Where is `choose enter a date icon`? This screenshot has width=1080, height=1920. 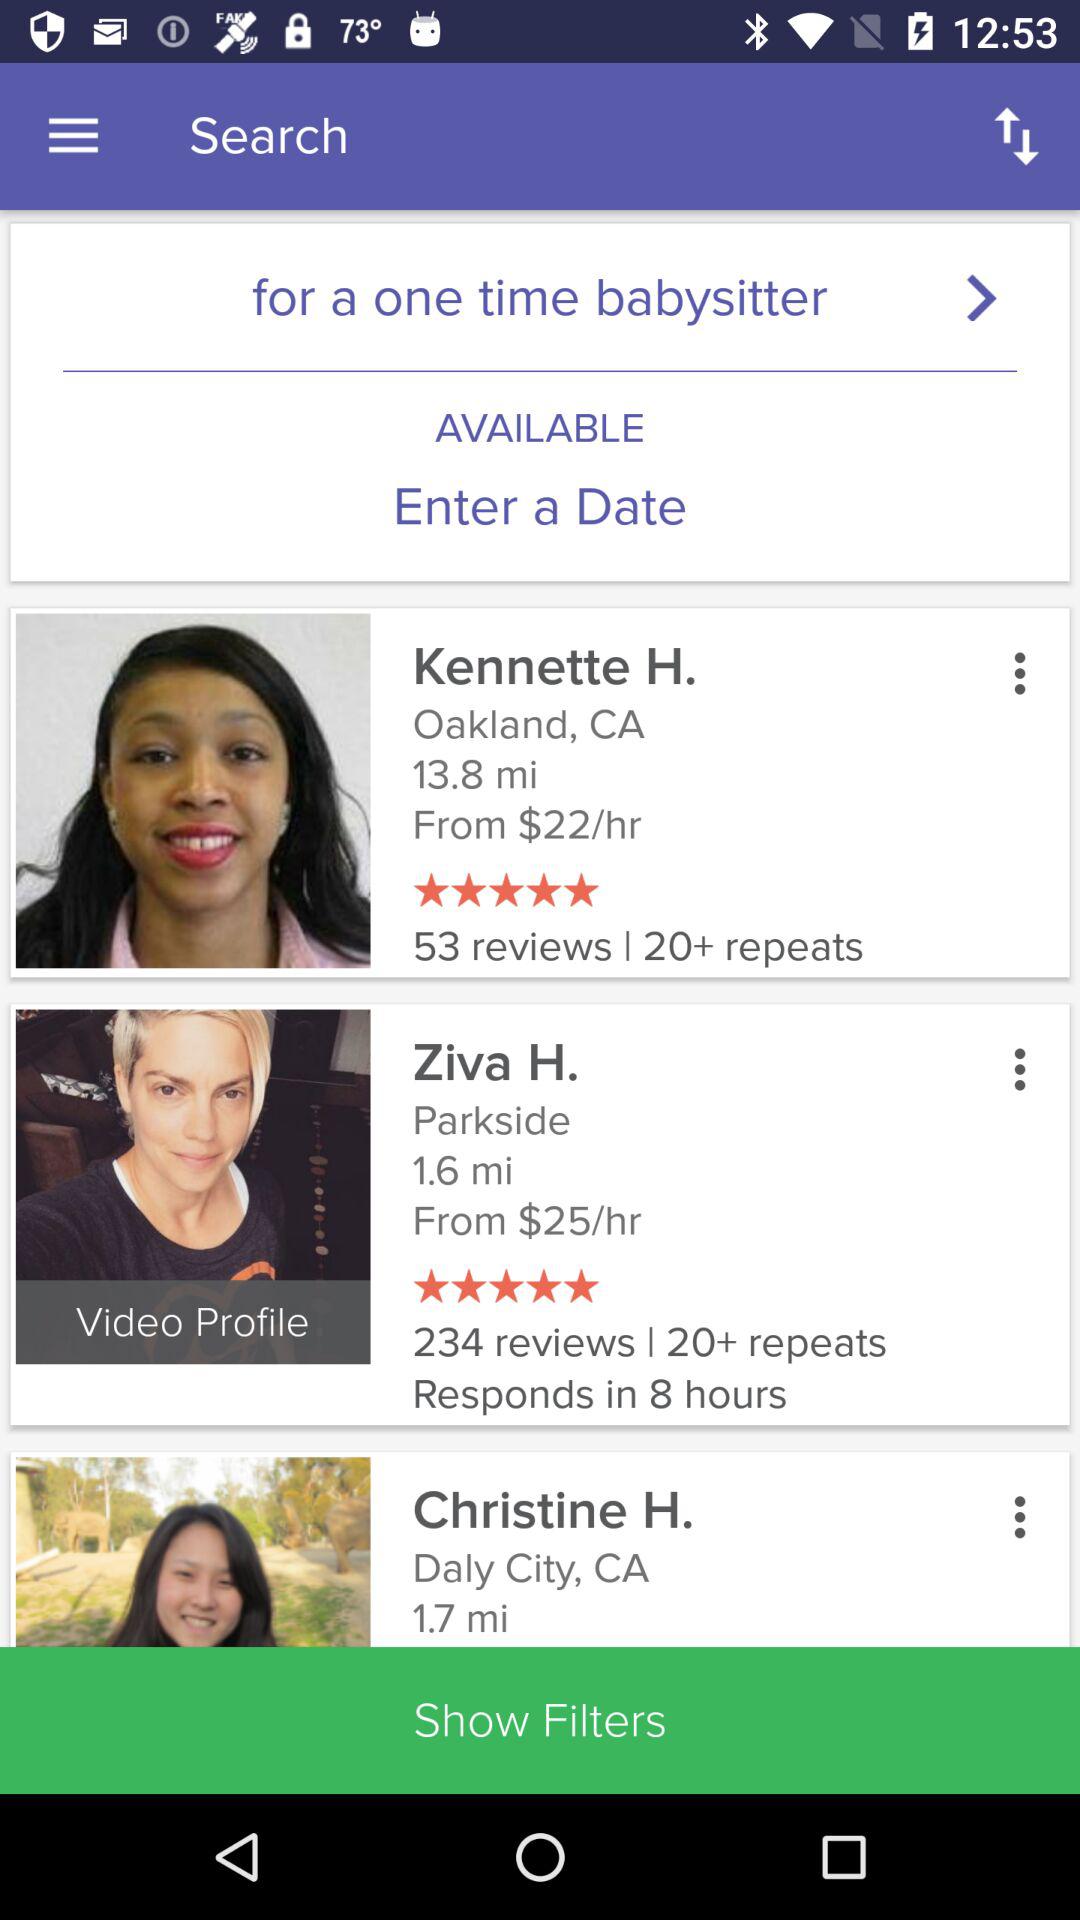 choose enter a date icon is located at coordinates (540, 506).